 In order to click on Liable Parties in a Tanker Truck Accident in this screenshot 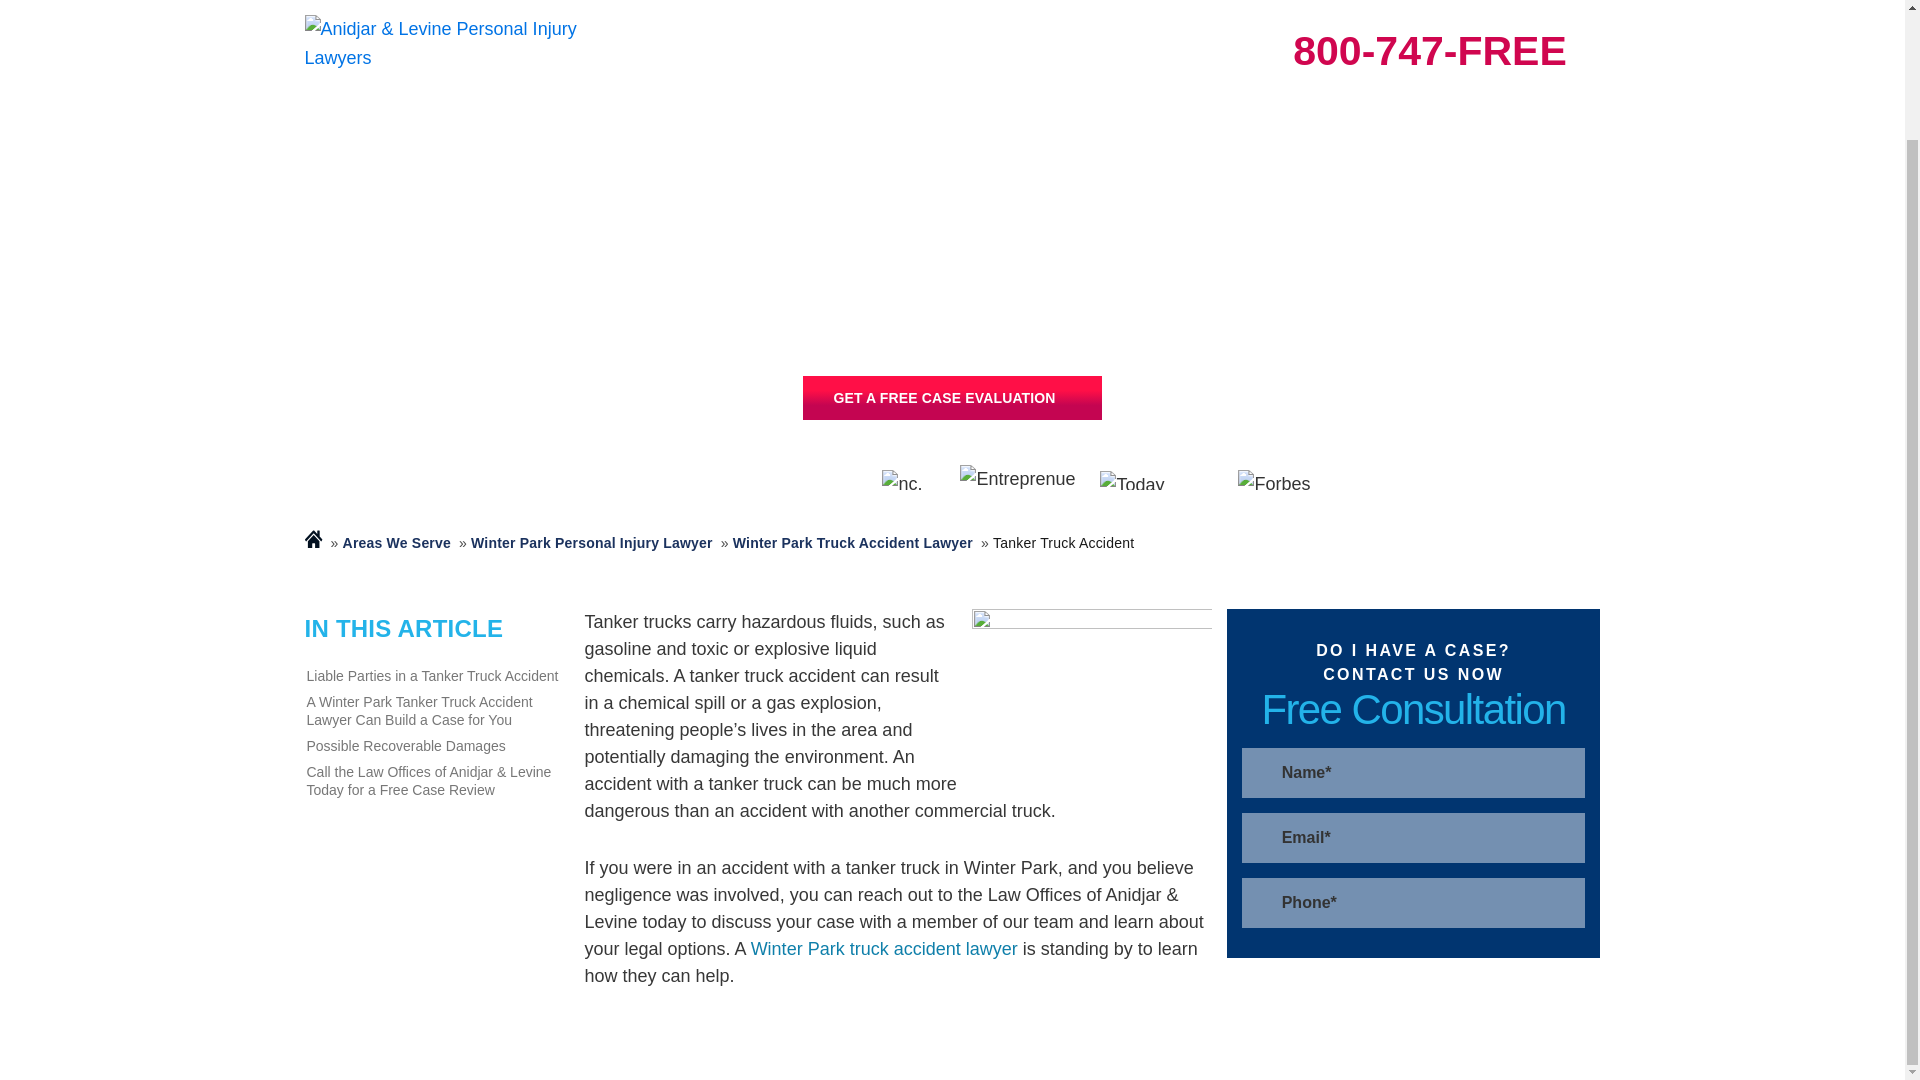, I will do `click(434, 676)`.